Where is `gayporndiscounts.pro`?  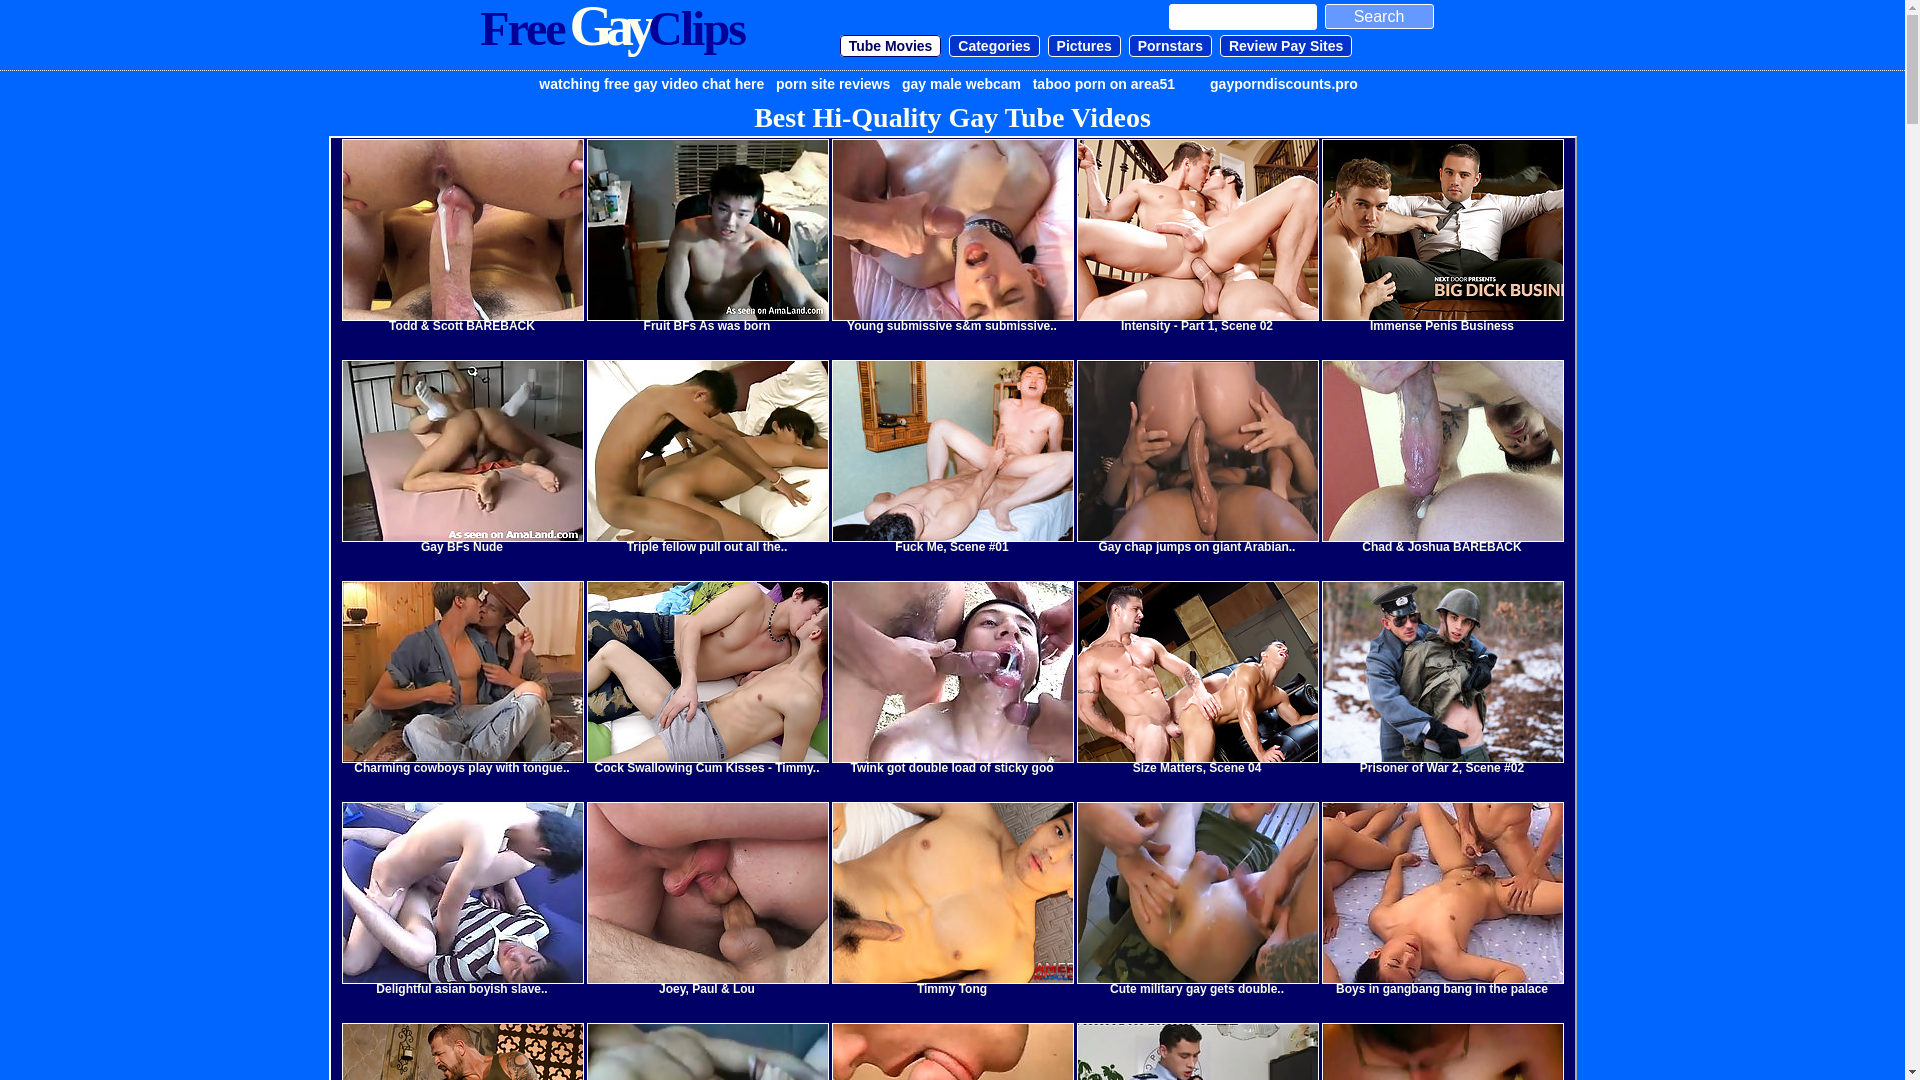
gayporndiscounts.pro is located at coordinates (1284, 84).